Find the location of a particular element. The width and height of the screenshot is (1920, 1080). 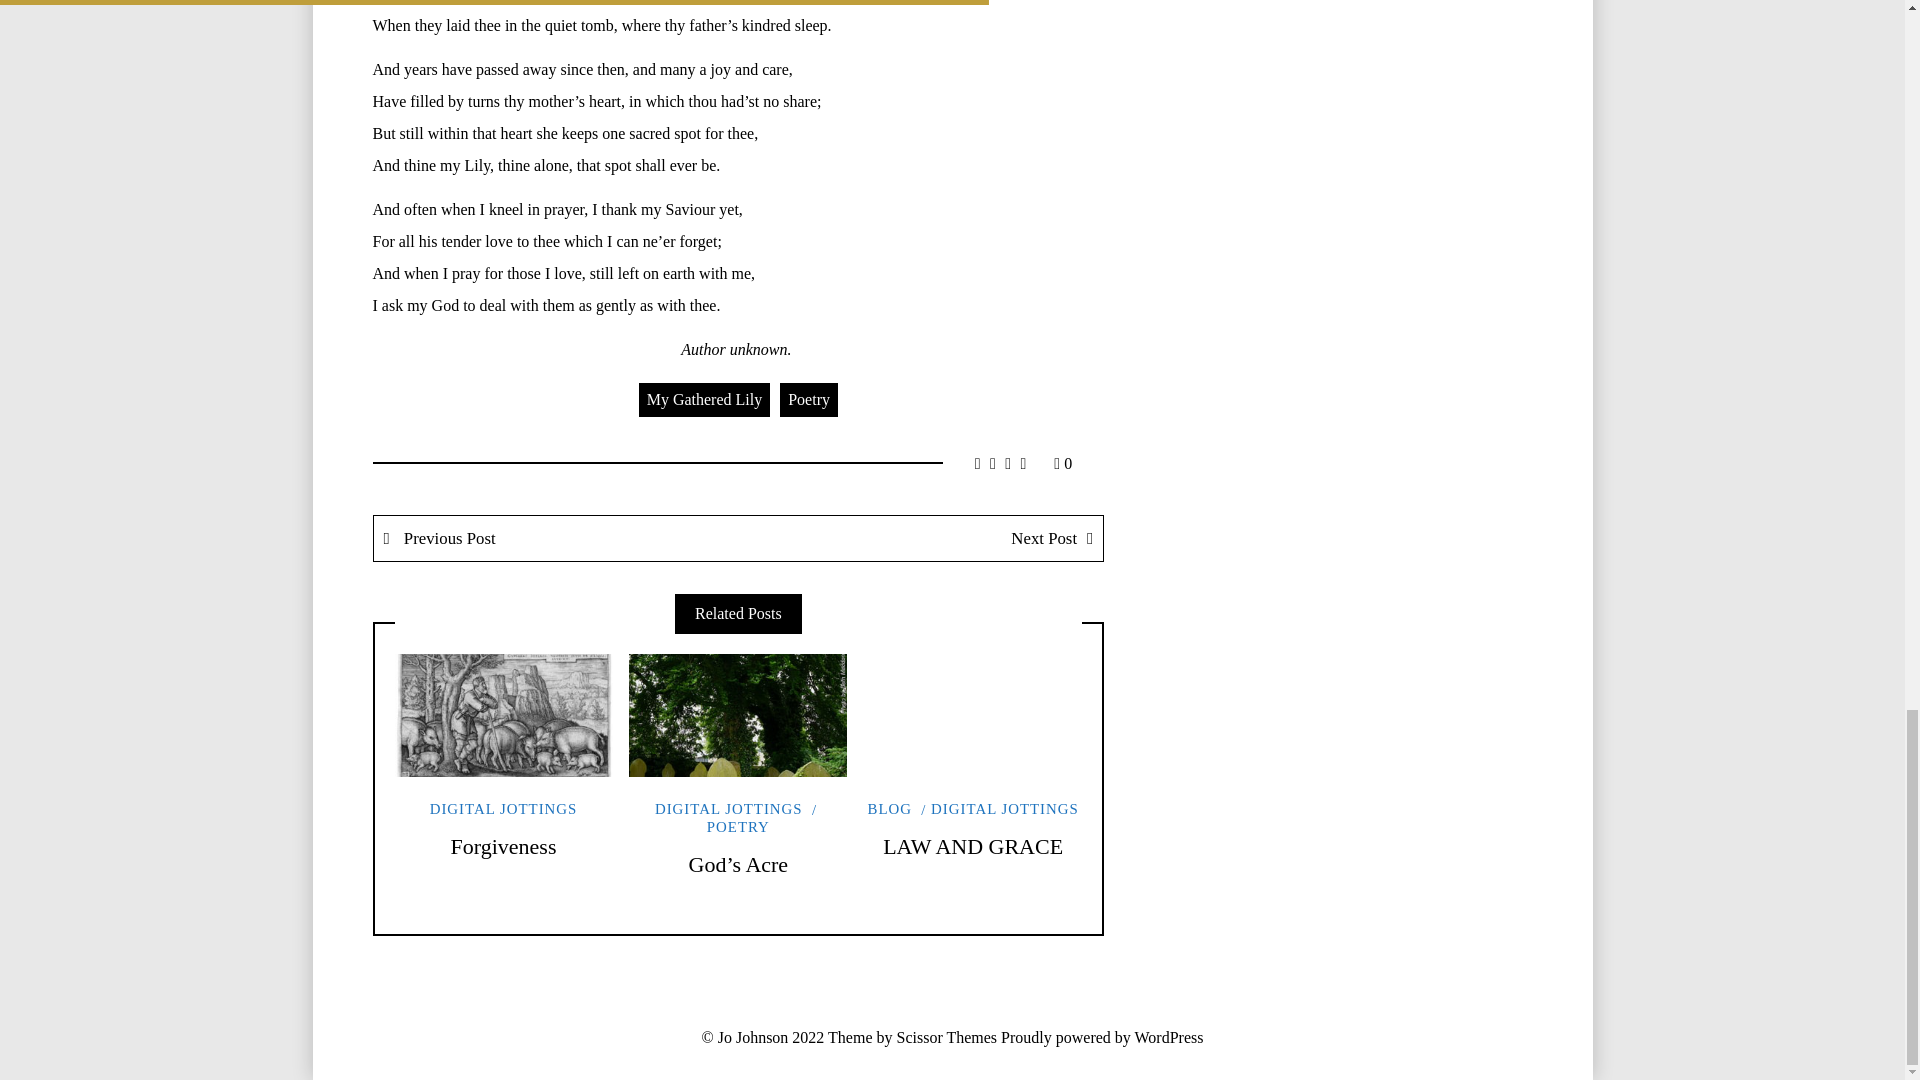

My Gathered Lily is located at coordinates (705, 400).